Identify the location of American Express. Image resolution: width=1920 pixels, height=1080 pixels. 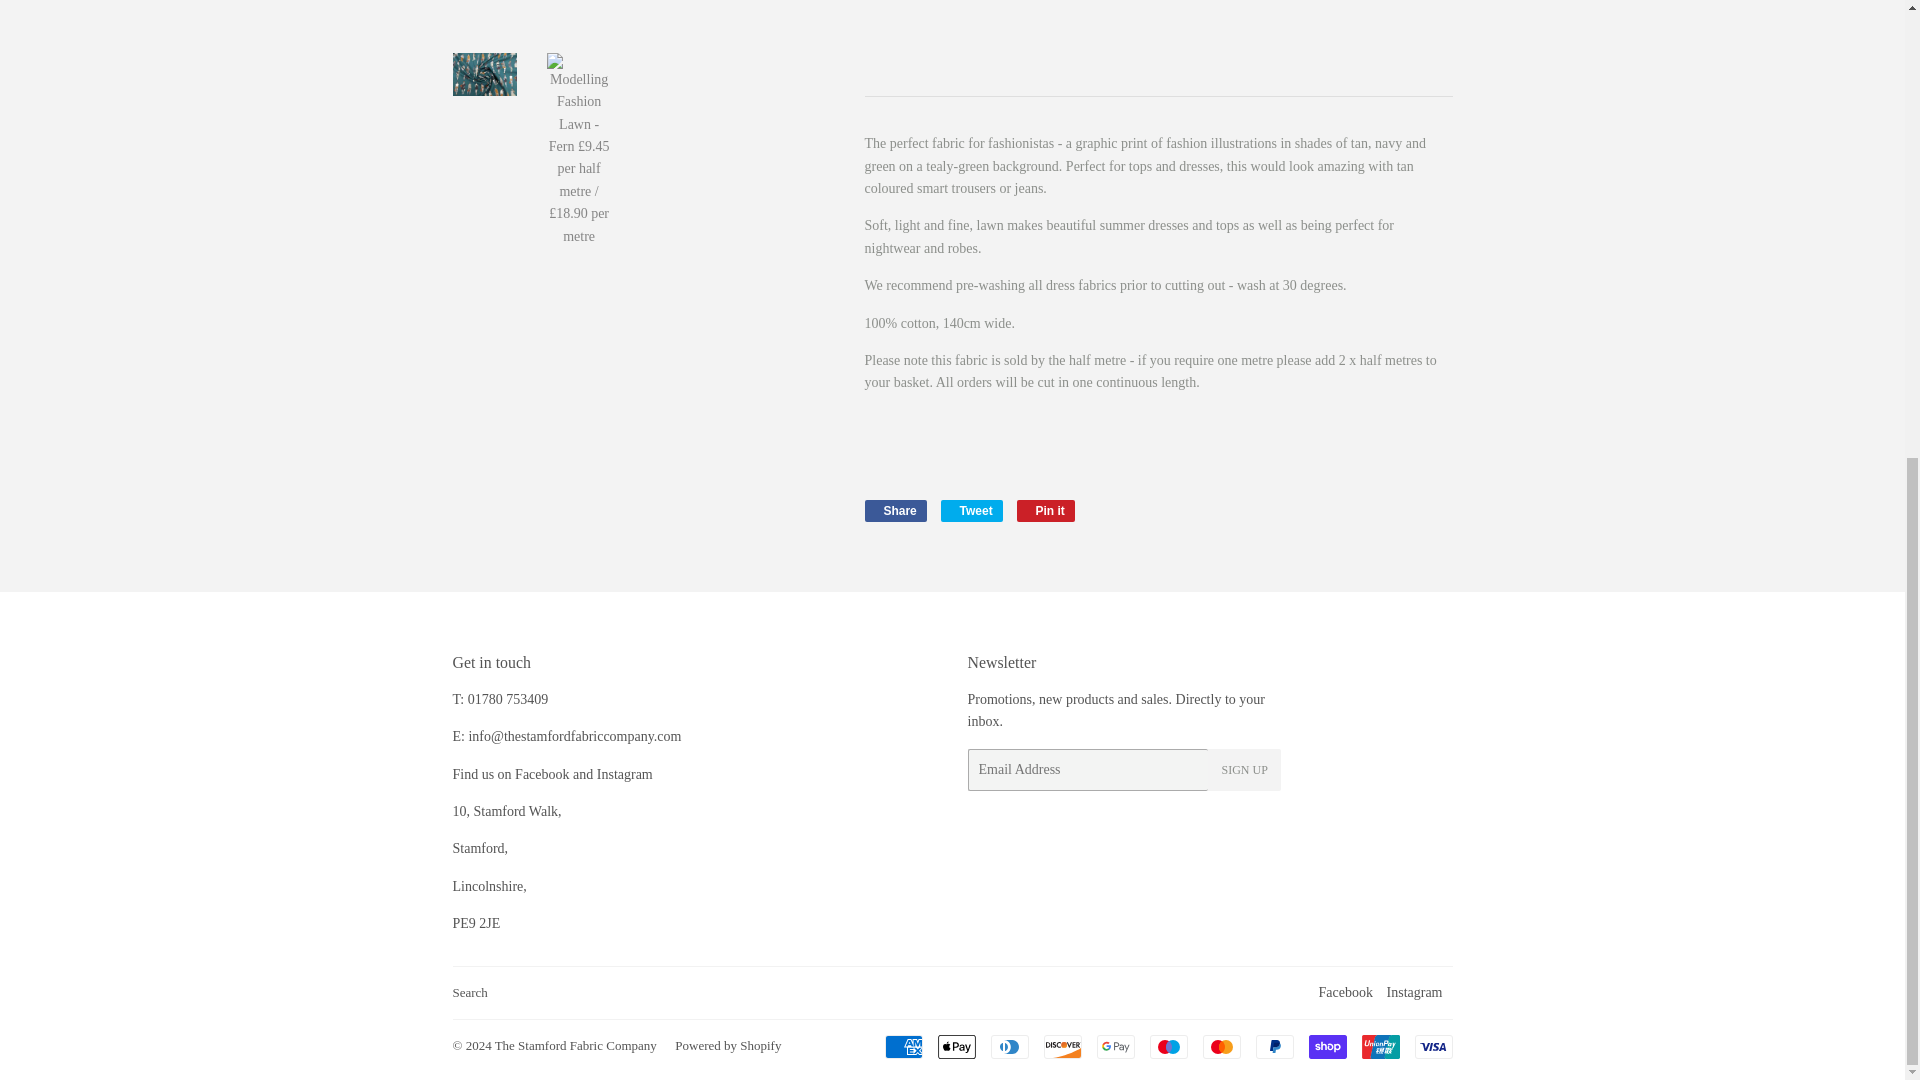
(902, 1046).